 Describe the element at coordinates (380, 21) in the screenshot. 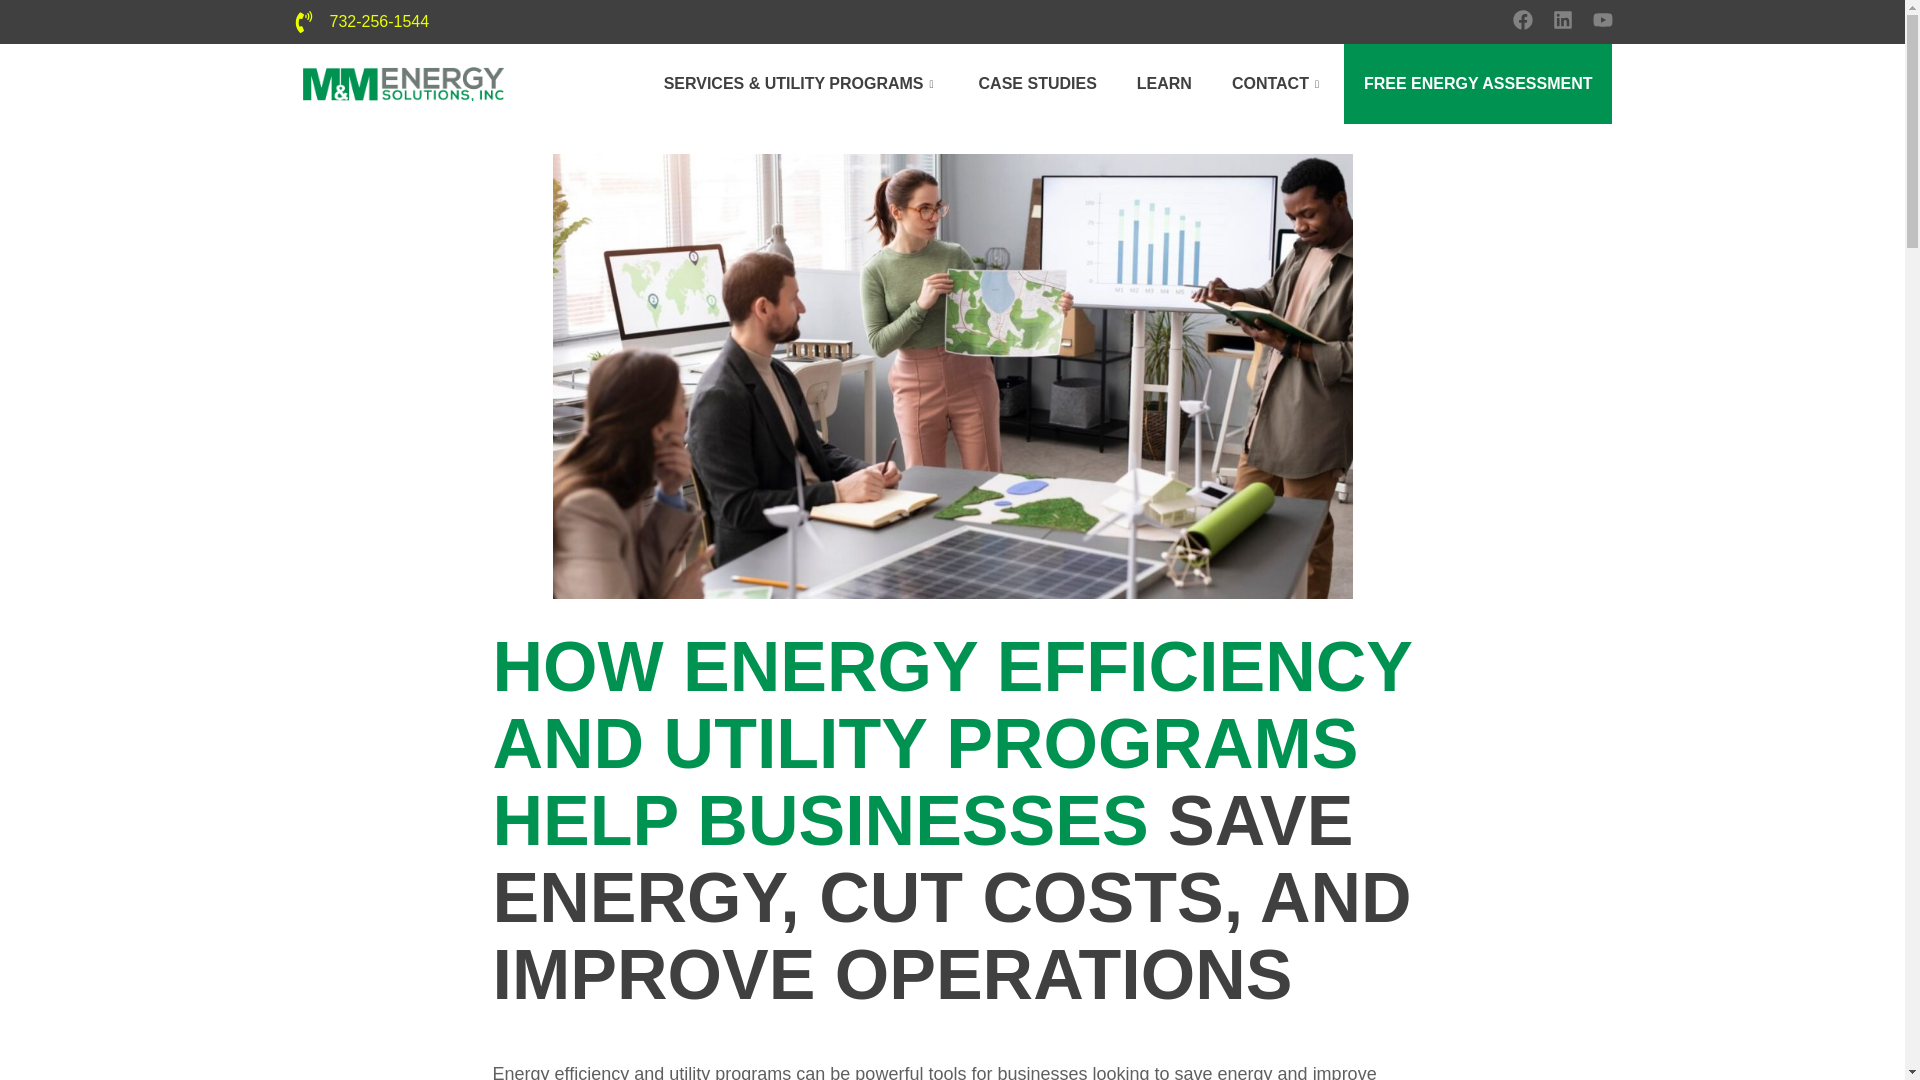

I see `732-256-1544` at that location.